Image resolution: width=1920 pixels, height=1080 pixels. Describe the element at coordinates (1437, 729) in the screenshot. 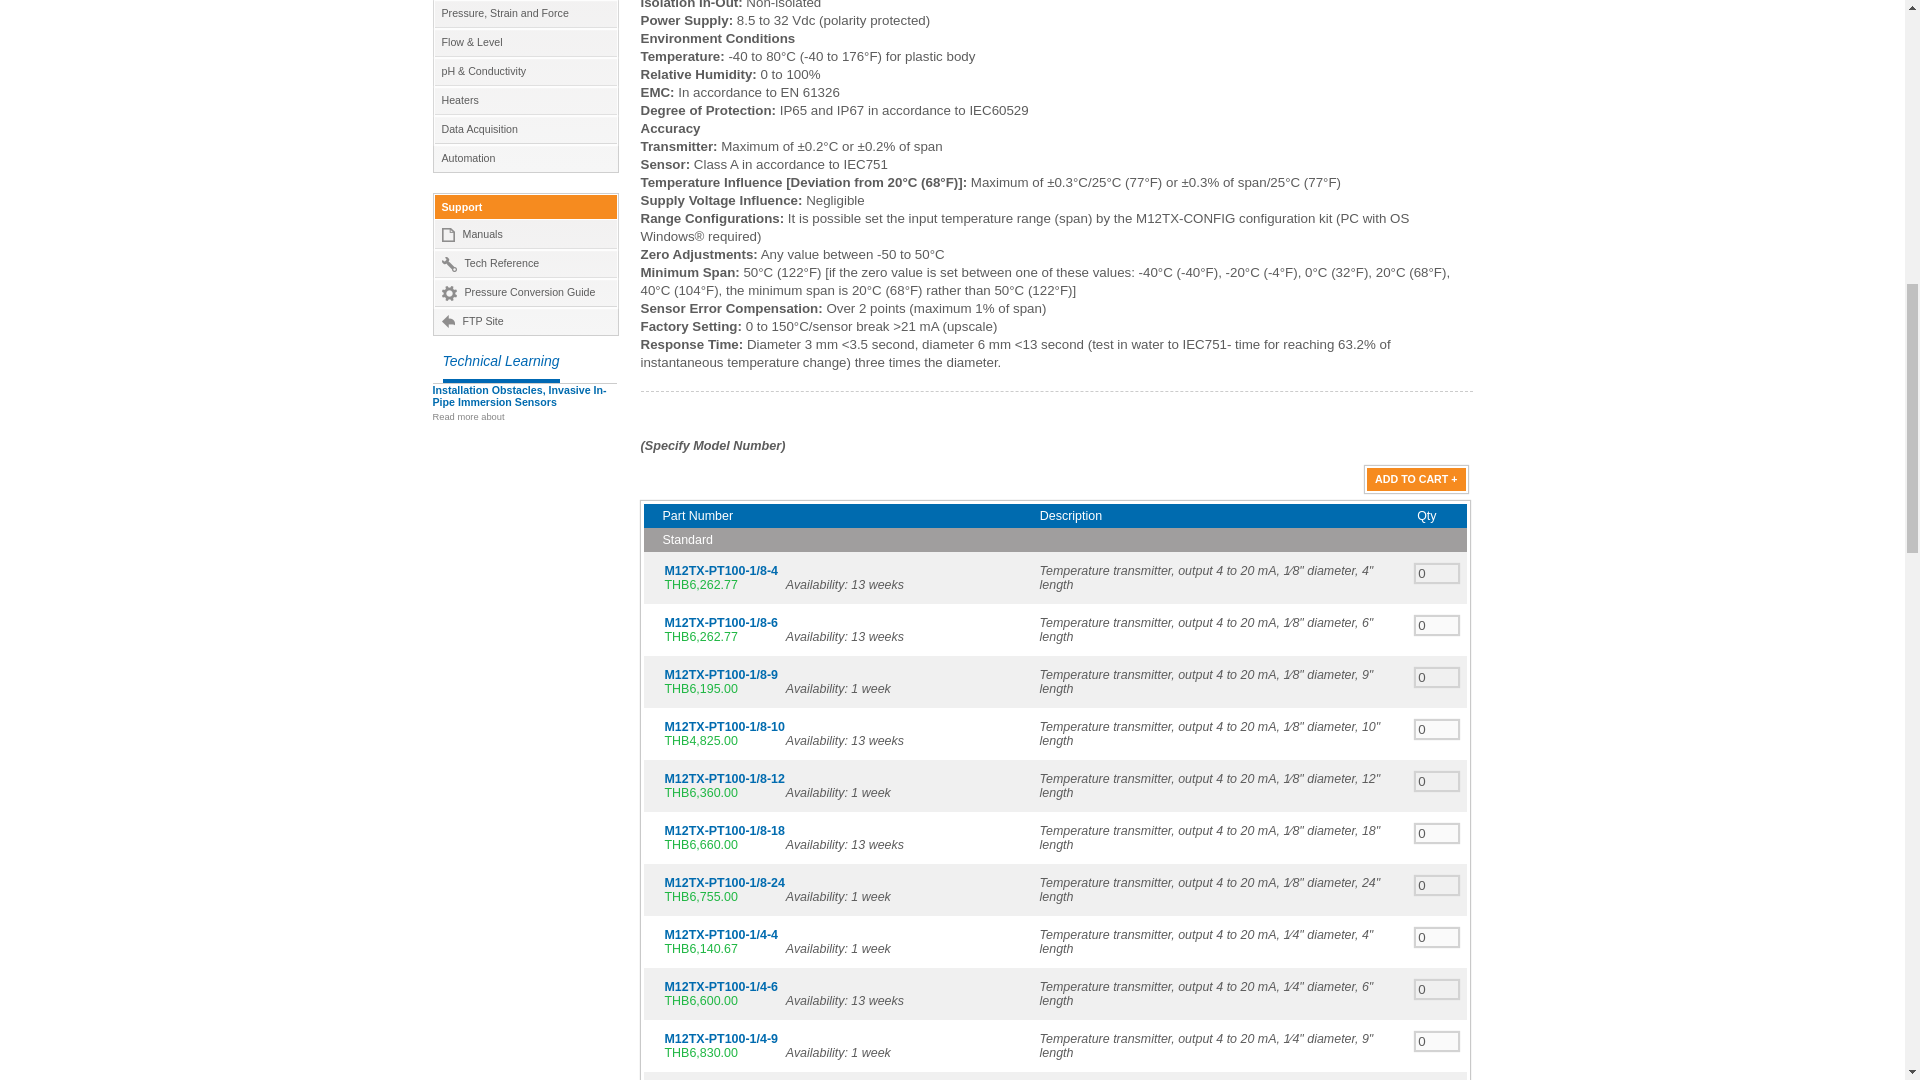

I see `0` at that location.